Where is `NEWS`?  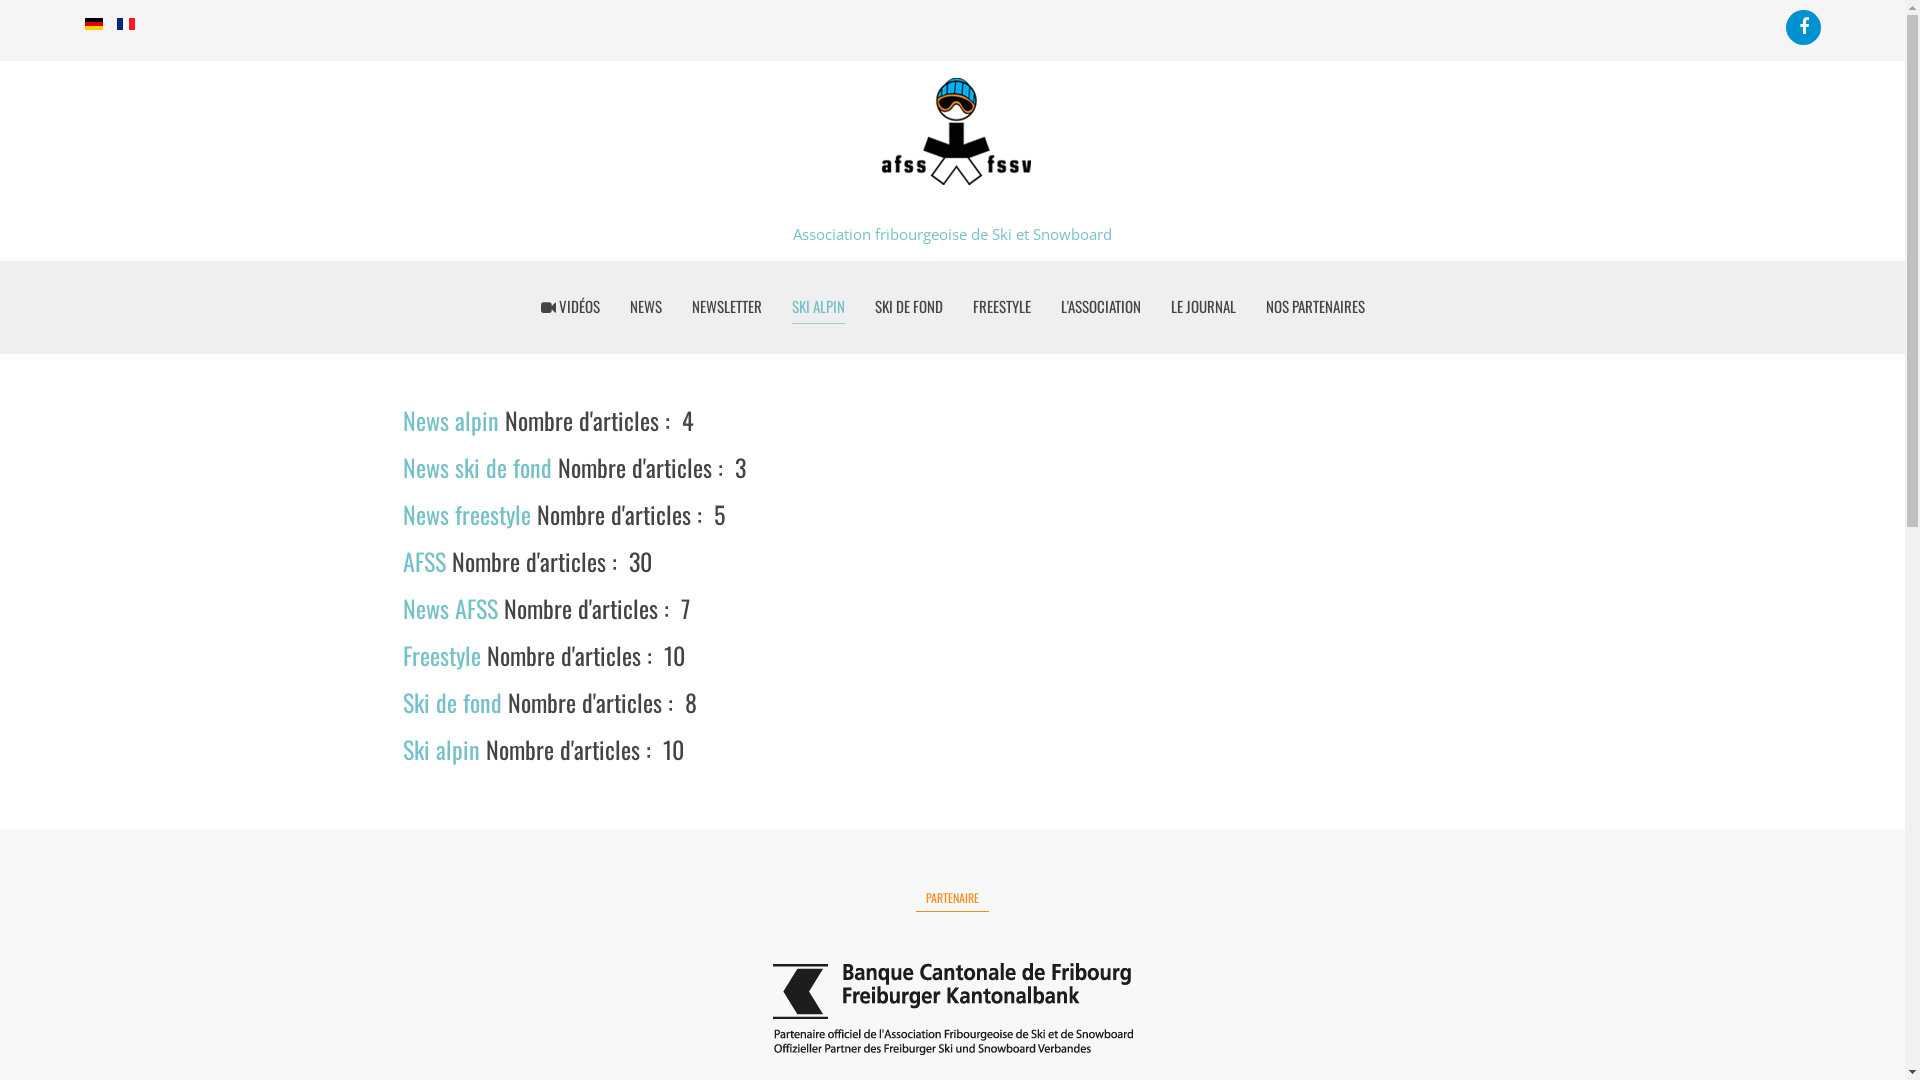 NEWS is located at coordinates (646, 306).